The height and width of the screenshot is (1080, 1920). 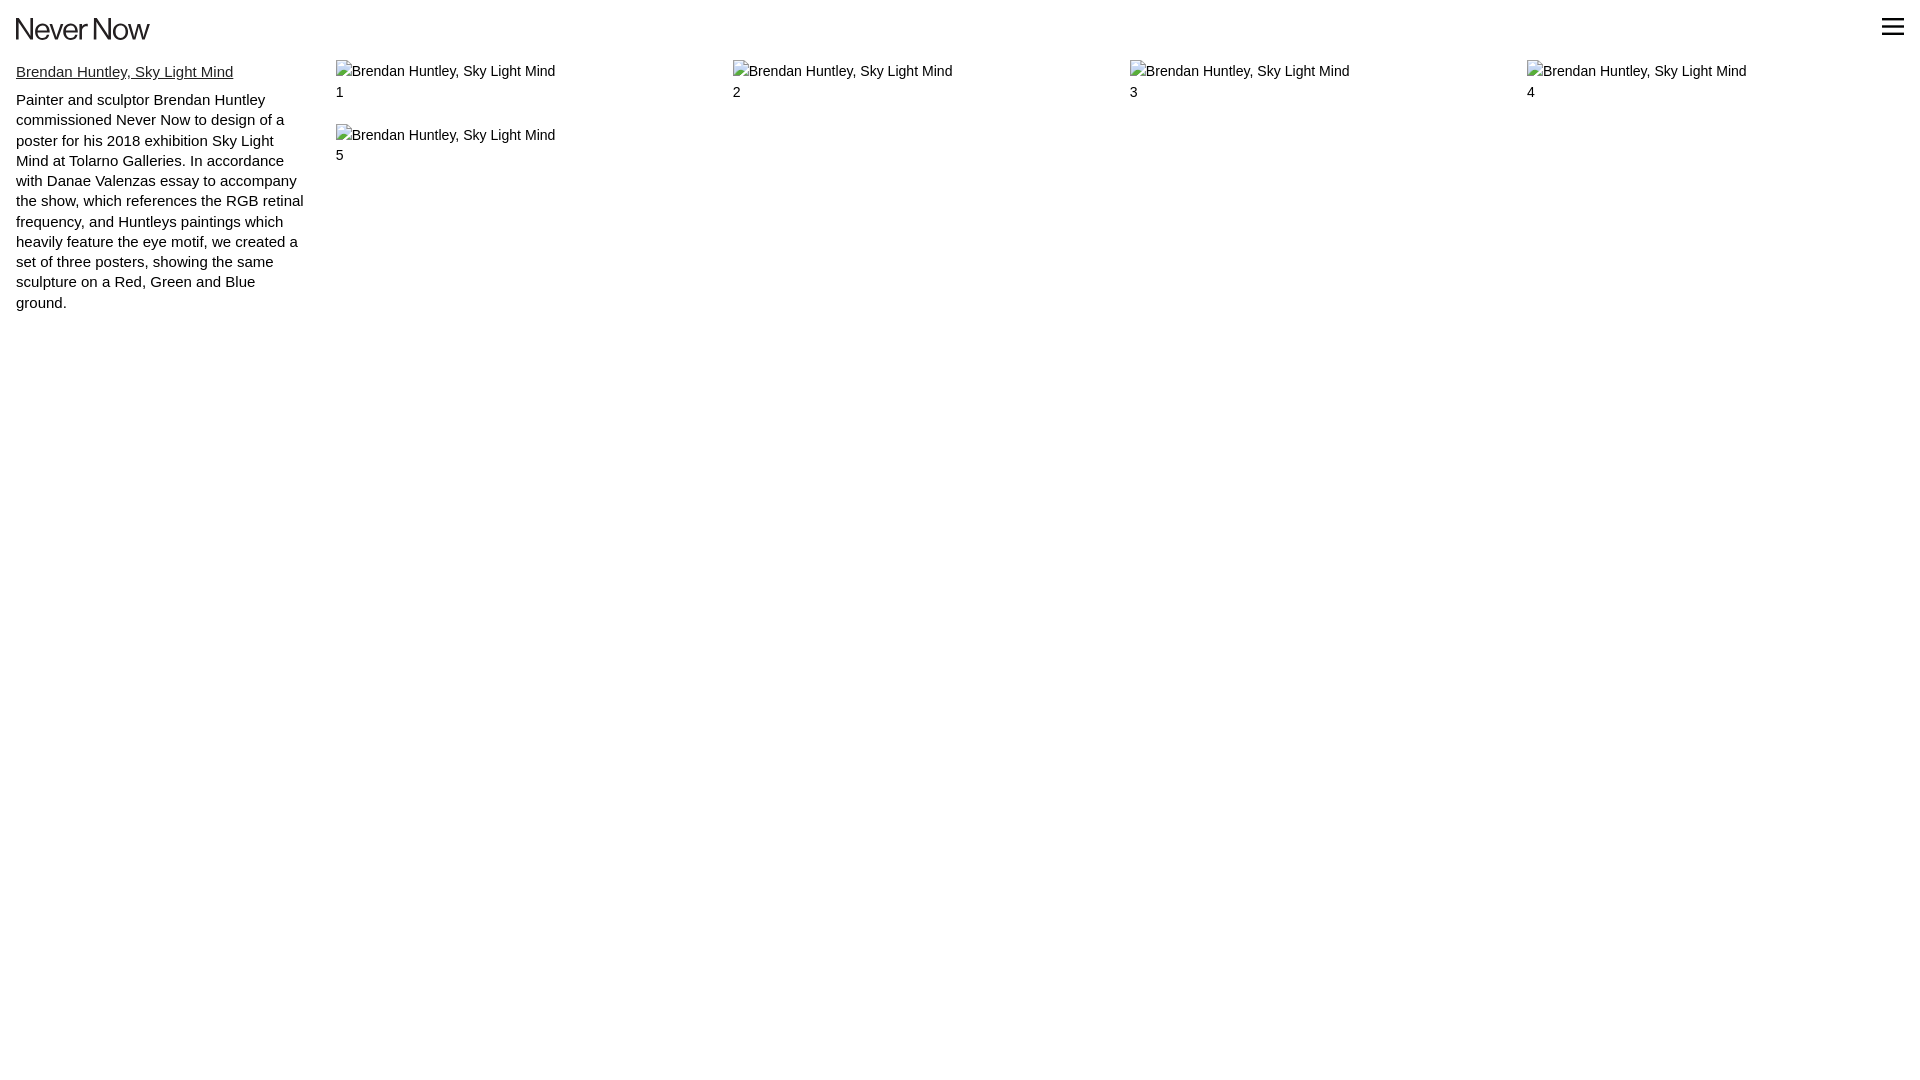 What do you see at coordinates (1893, 27) in the screenshot?
I see ` ` at bounding box center [1893, 27].